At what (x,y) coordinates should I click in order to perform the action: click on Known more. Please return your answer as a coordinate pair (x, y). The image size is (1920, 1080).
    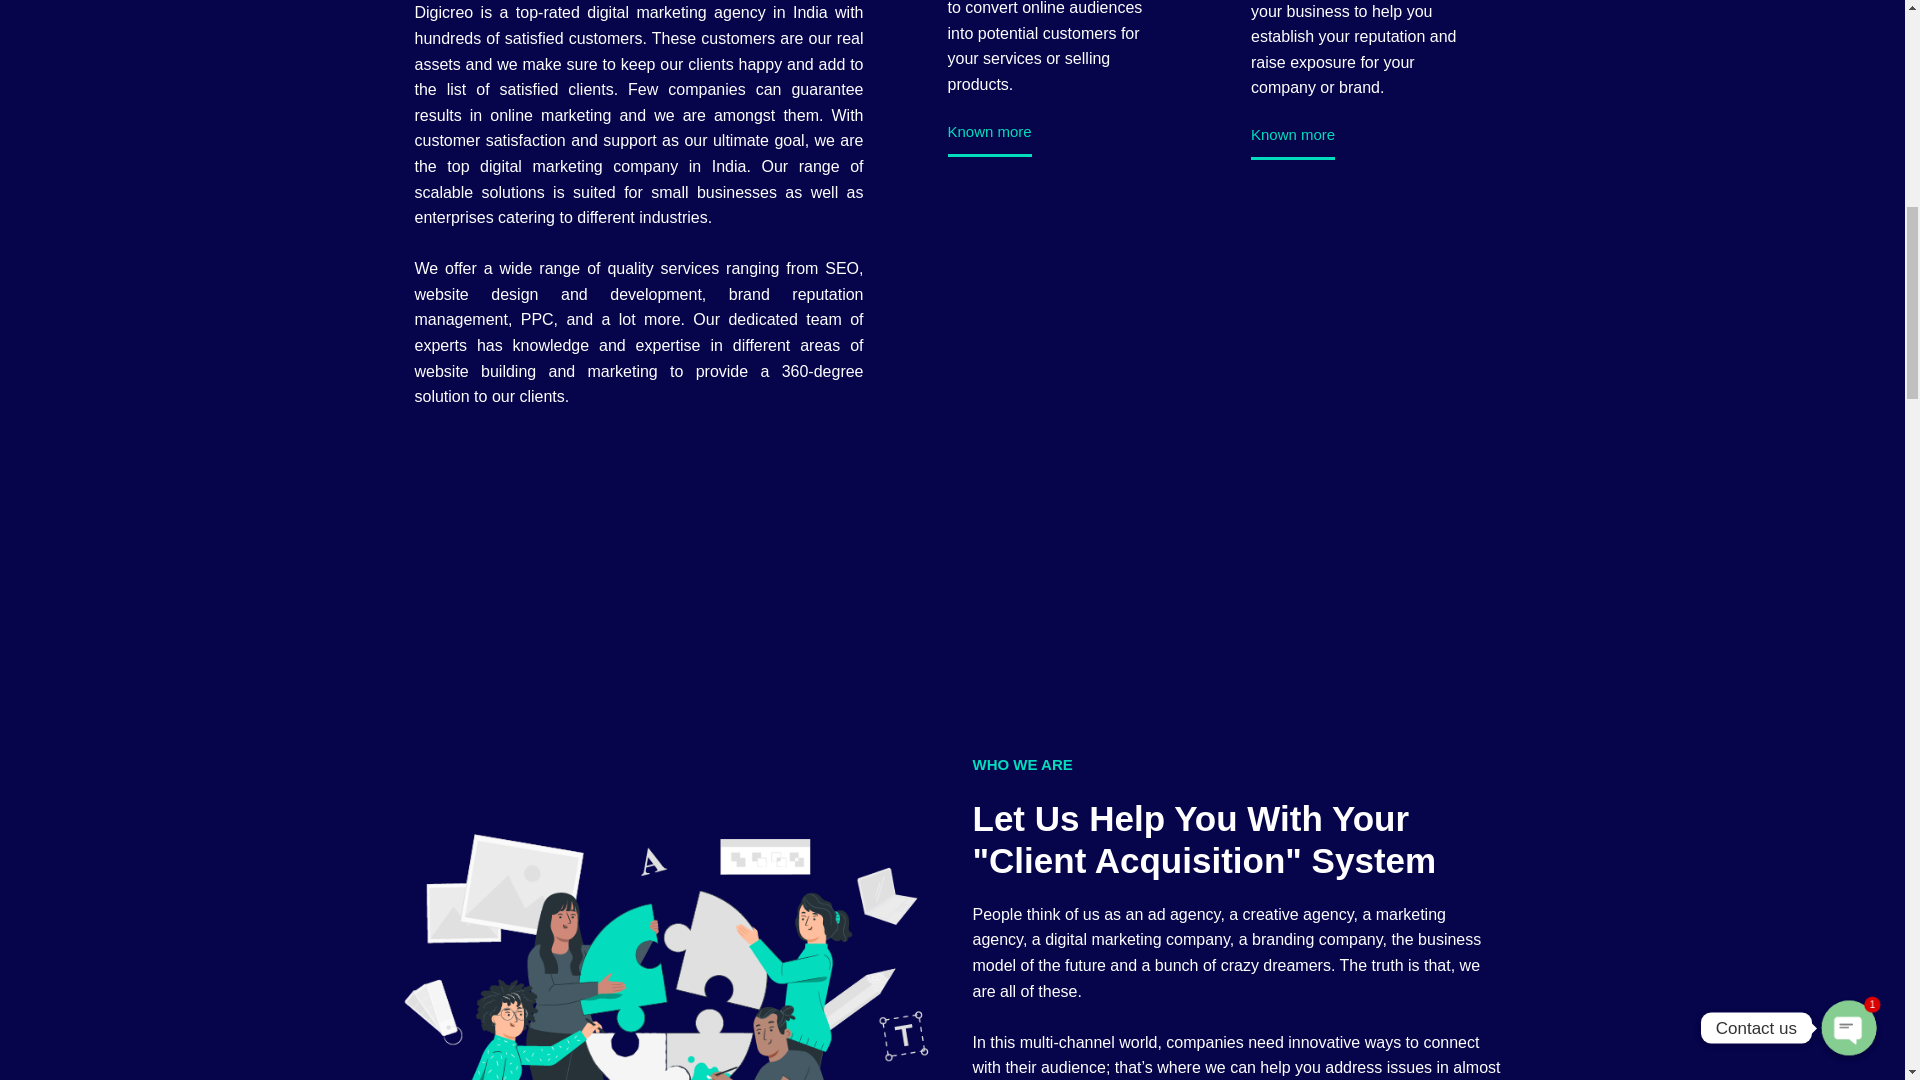
    Looking at the image, I should click on (990, 140).